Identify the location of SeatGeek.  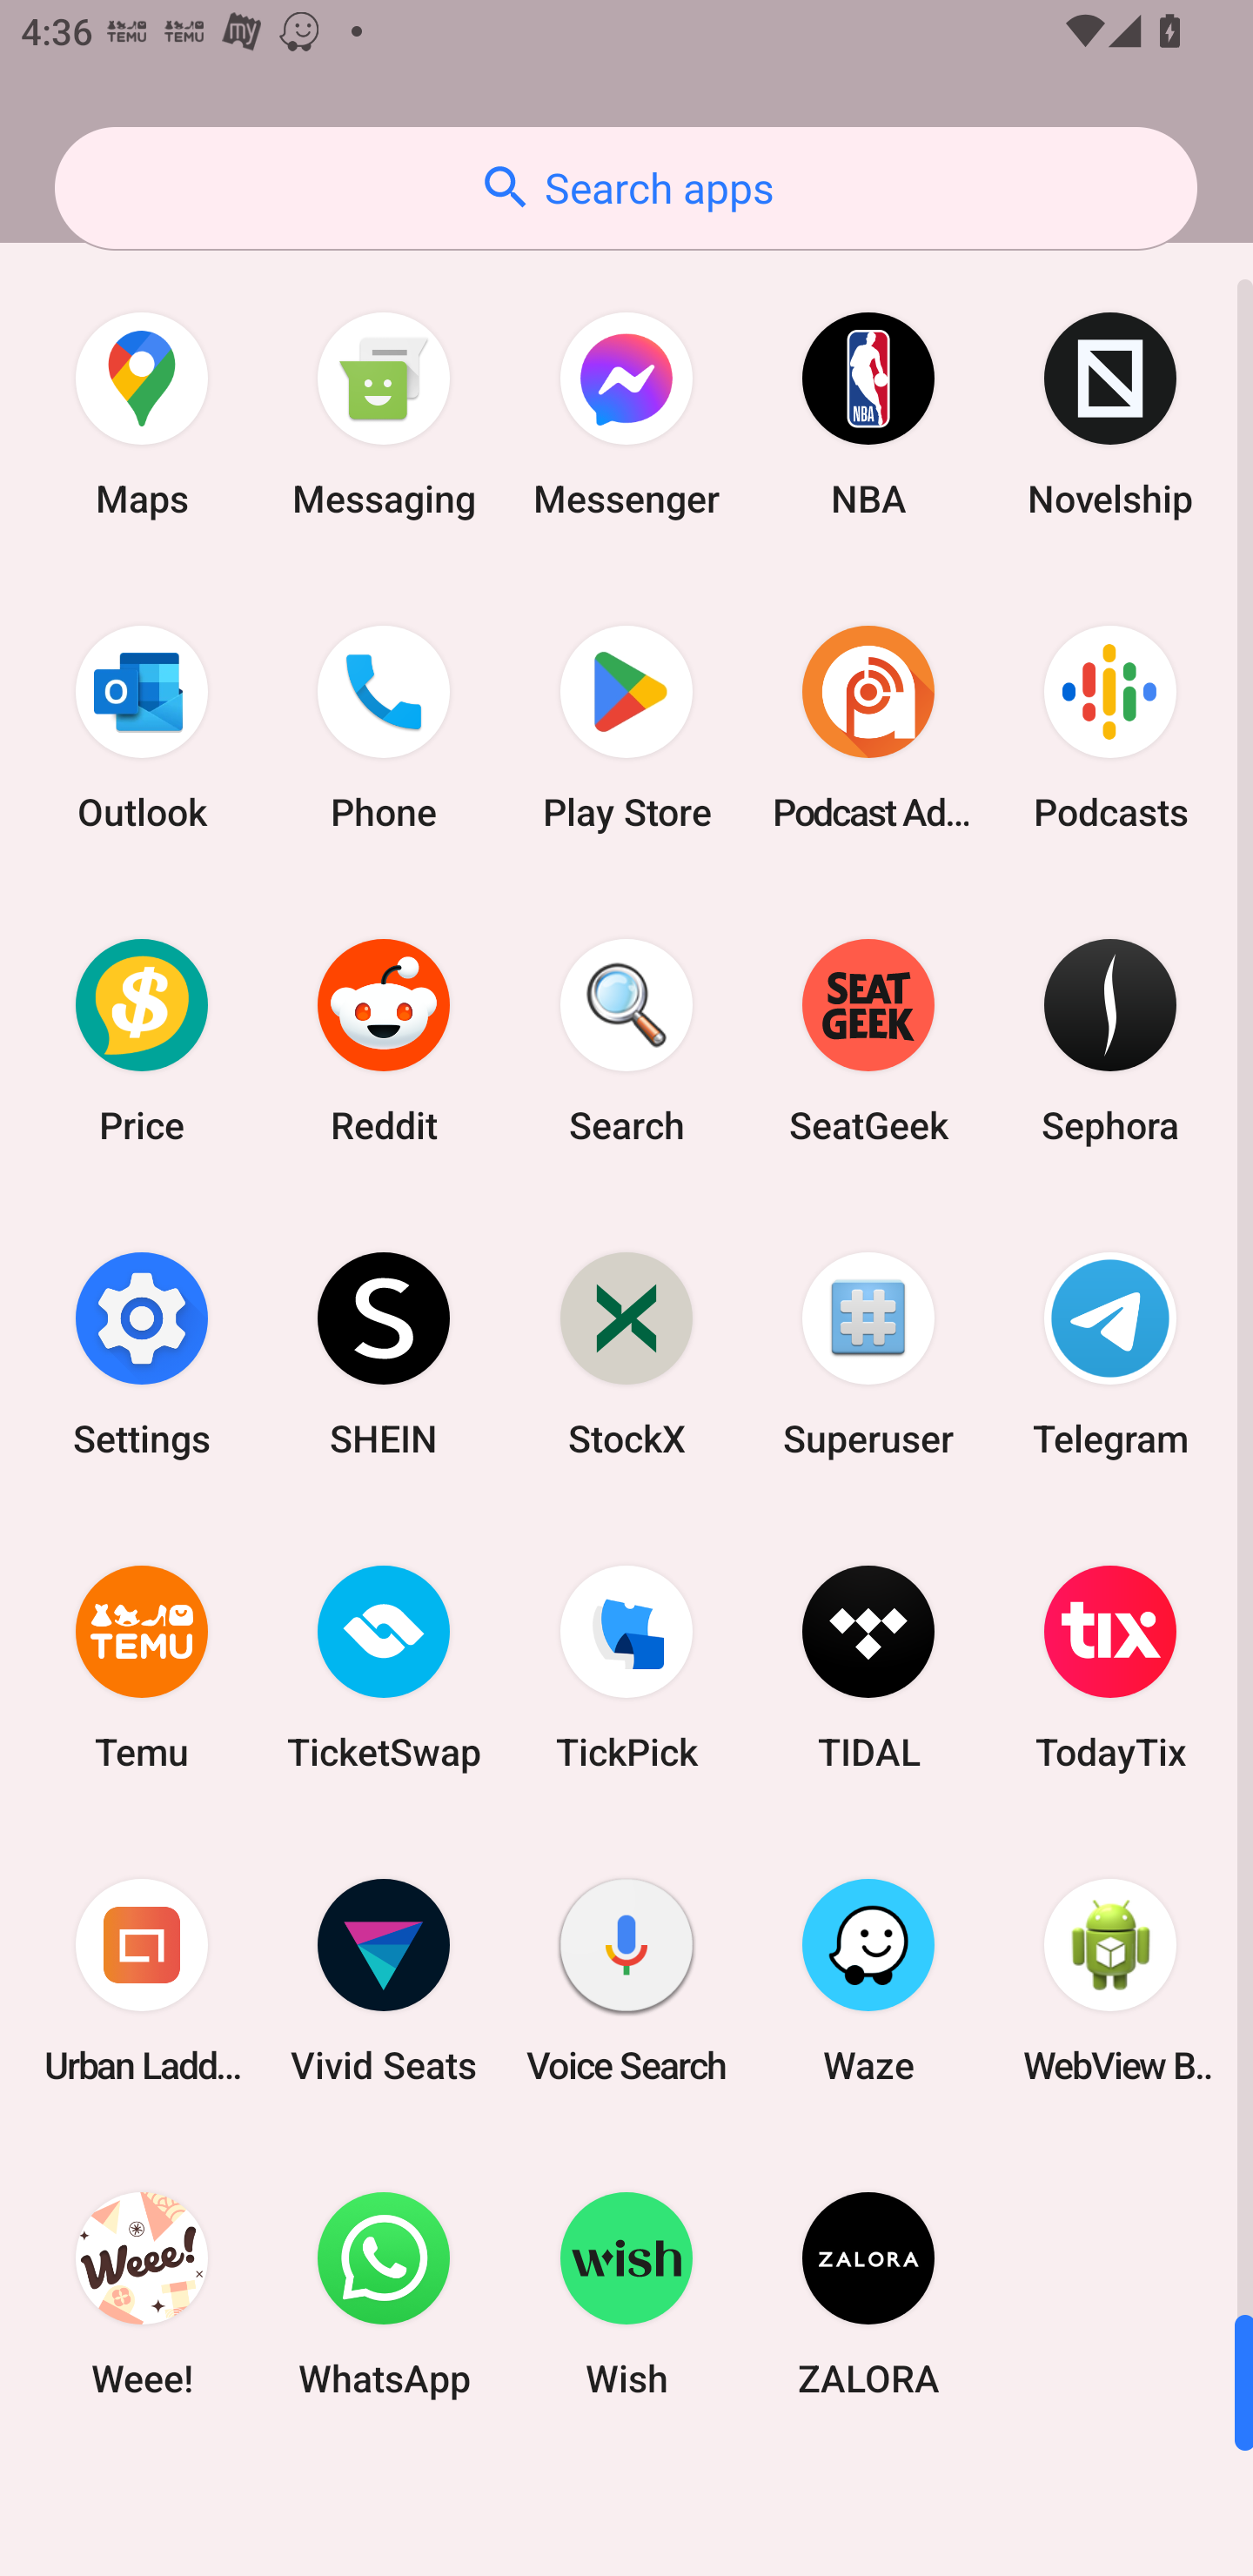
(868, 1041).